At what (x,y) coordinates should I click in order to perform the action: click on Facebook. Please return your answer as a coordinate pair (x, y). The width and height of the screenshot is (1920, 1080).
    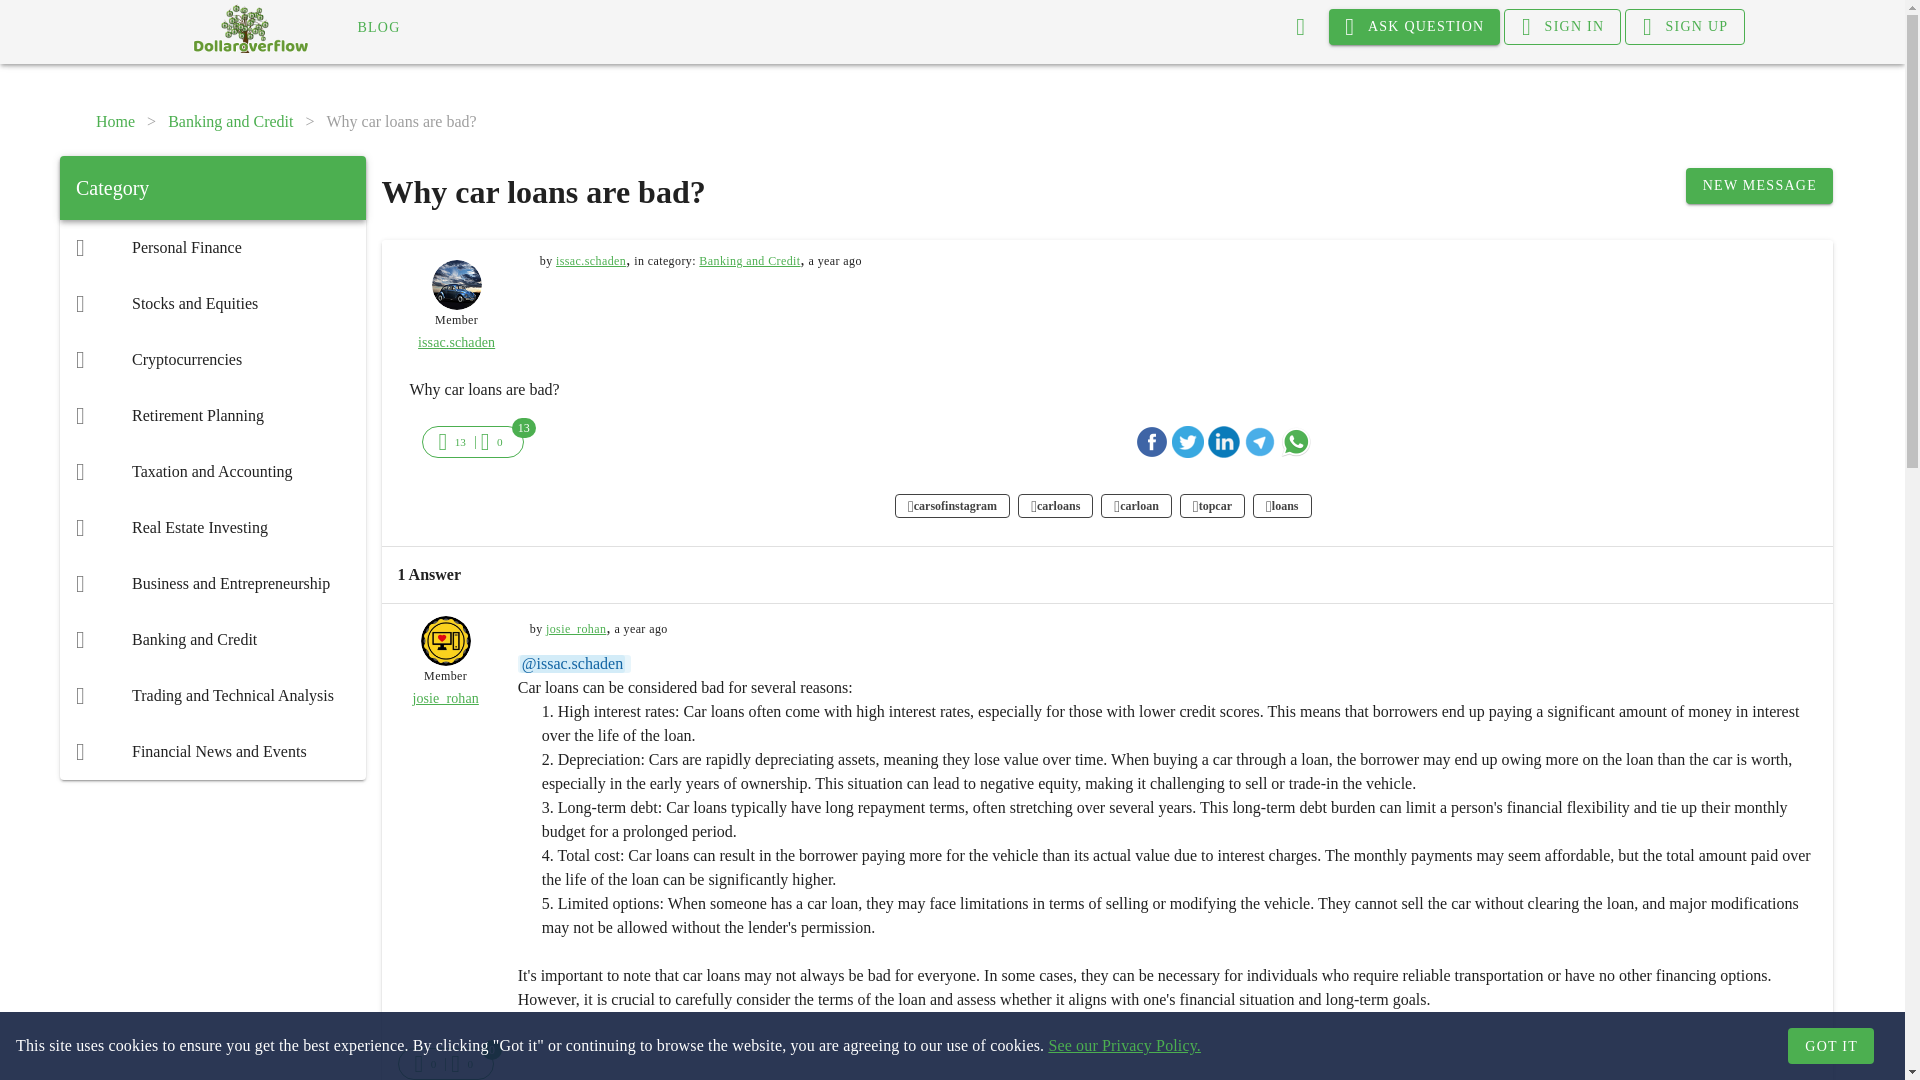
    Looking at the image, I should click on (1152, 441).